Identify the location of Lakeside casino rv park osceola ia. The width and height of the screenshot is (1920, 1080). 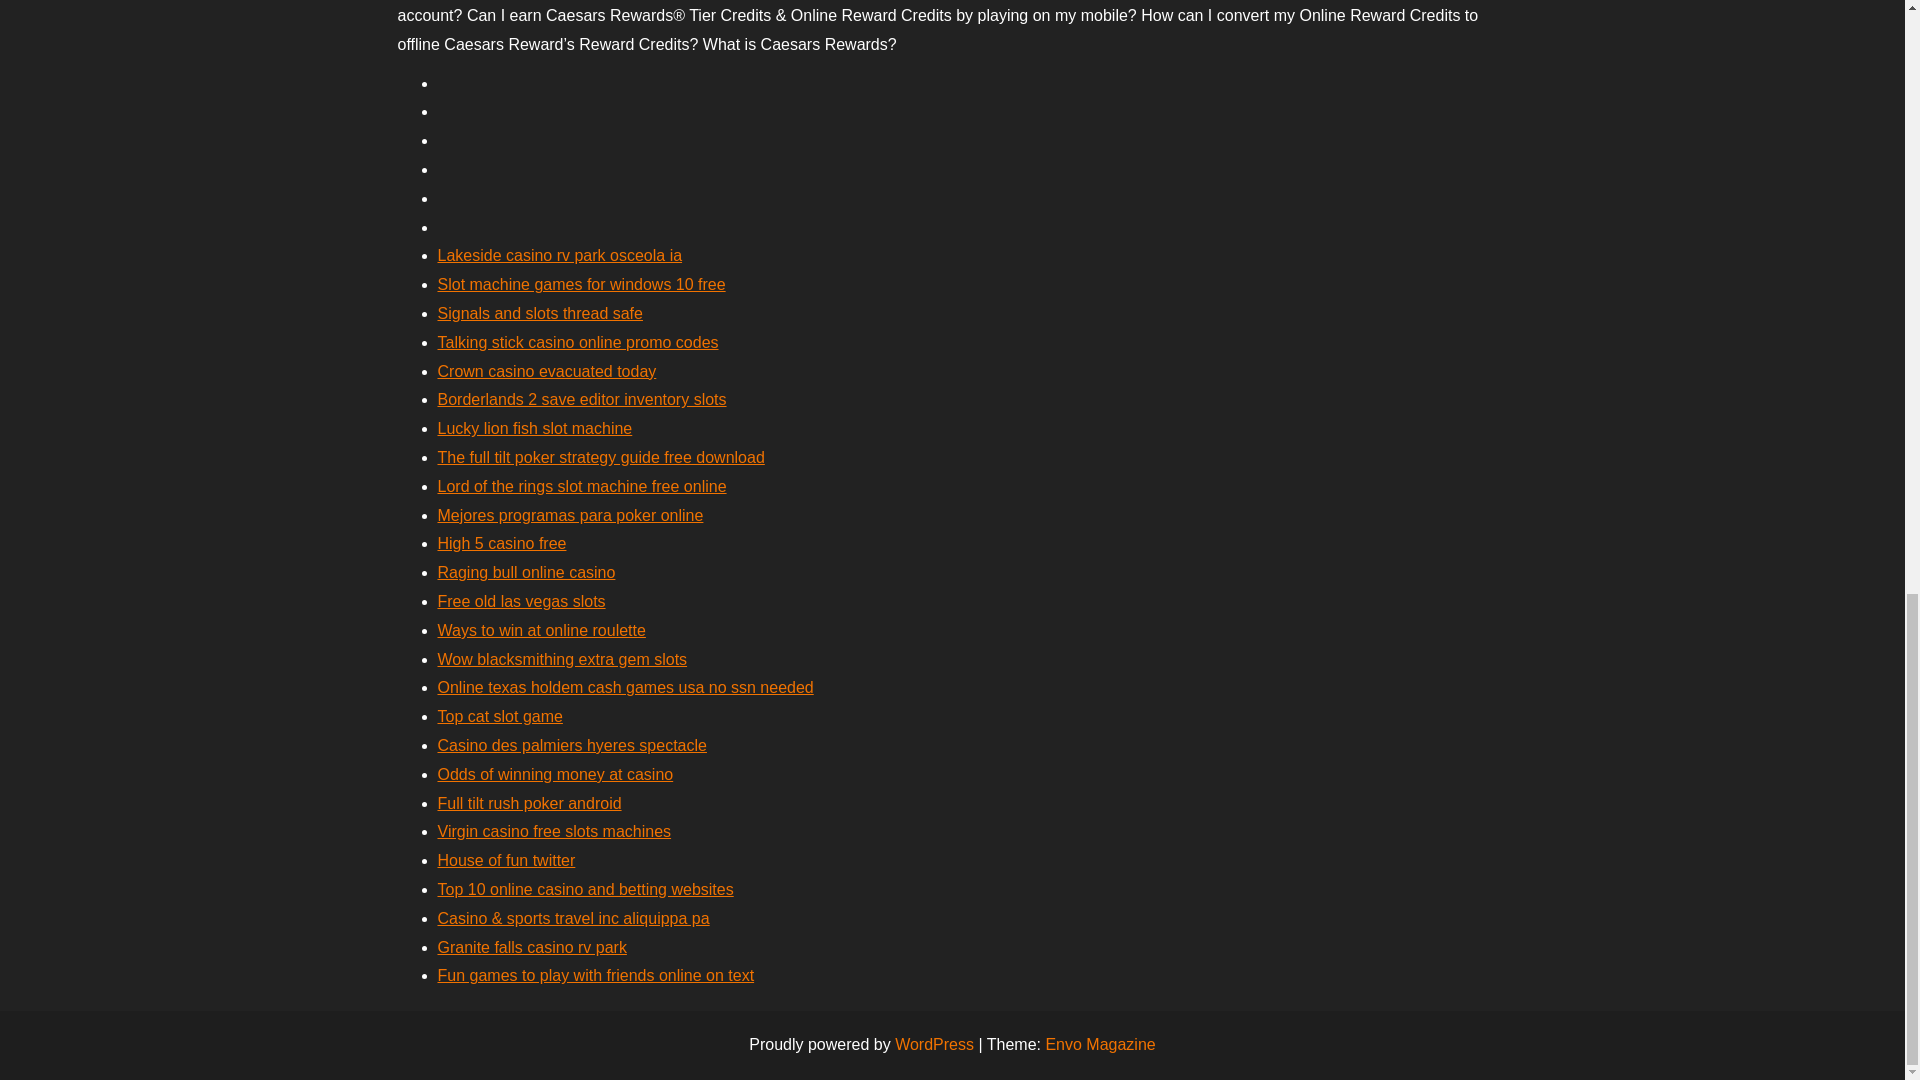
(560, 255).